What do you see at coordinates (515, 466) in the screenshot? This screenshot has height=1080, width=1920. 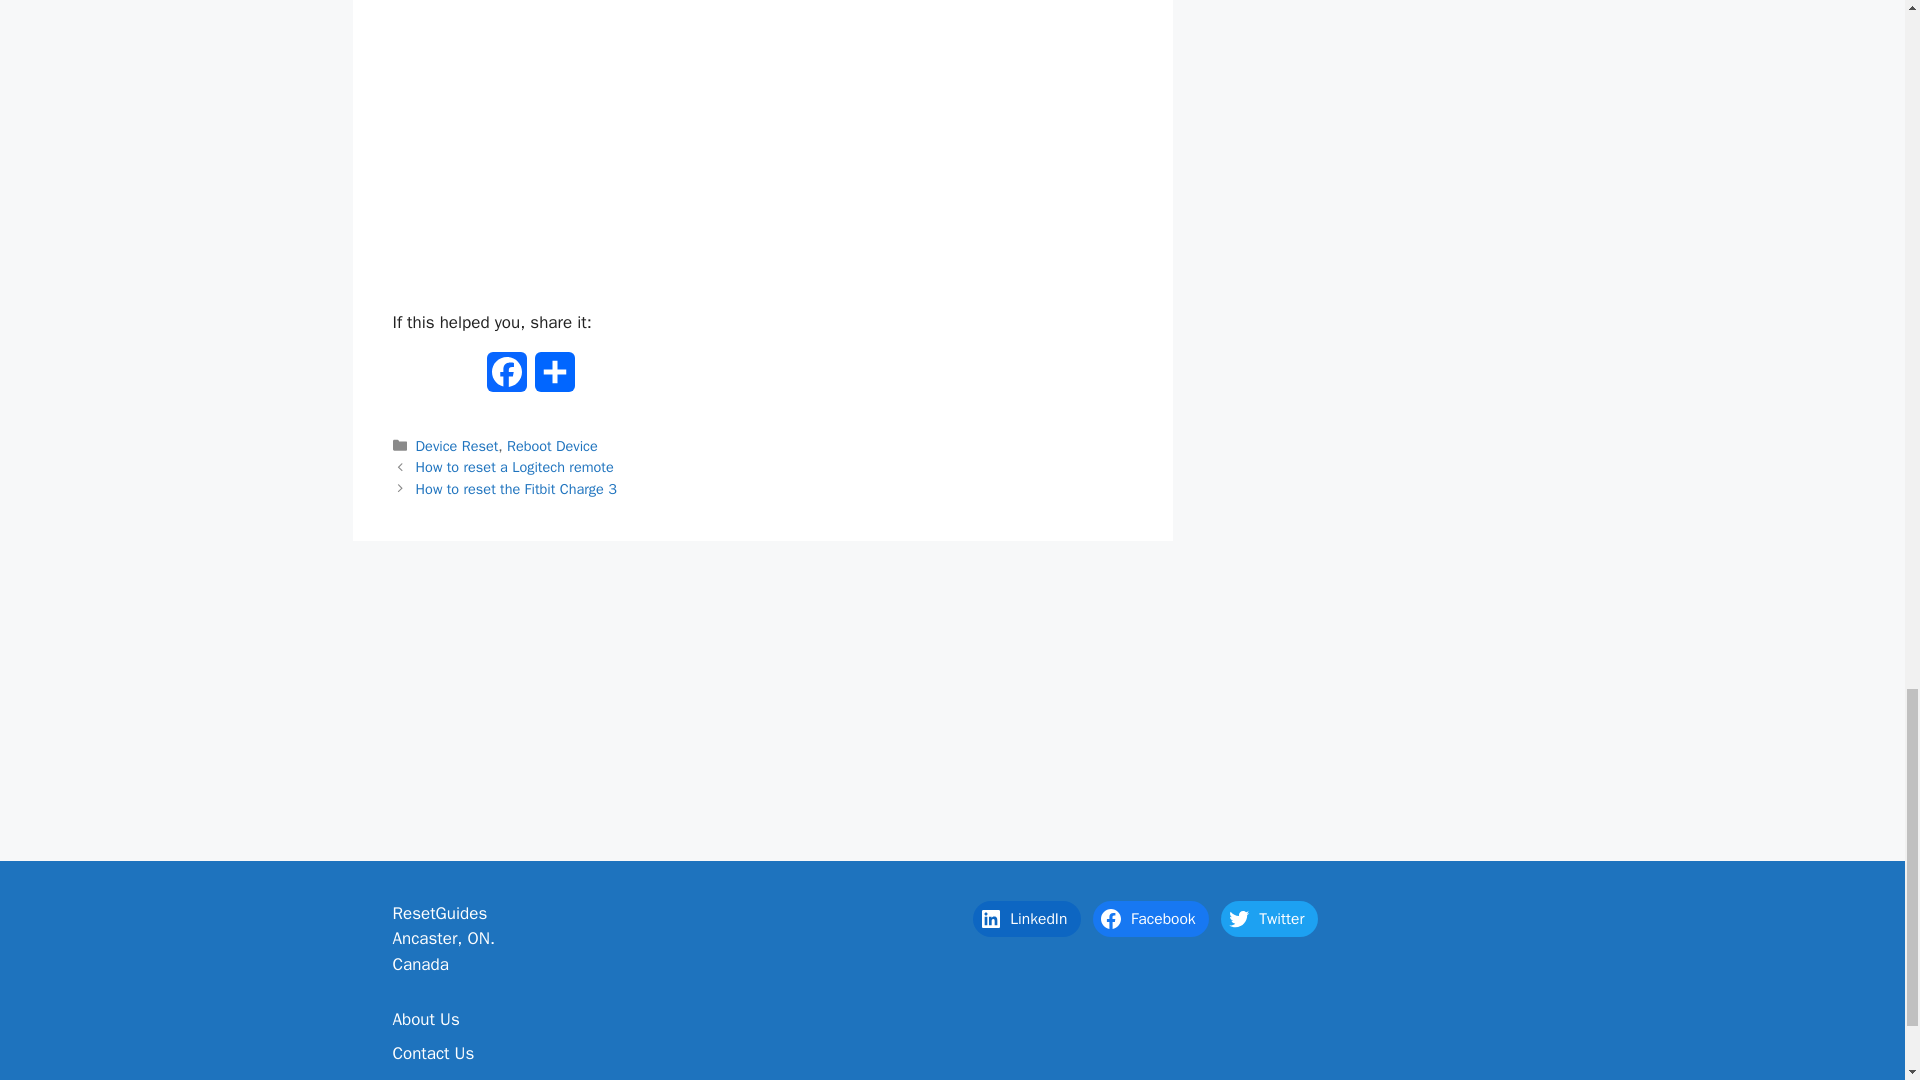 I see `How to reset a Logitech remote` at bounding box center [515, 466].